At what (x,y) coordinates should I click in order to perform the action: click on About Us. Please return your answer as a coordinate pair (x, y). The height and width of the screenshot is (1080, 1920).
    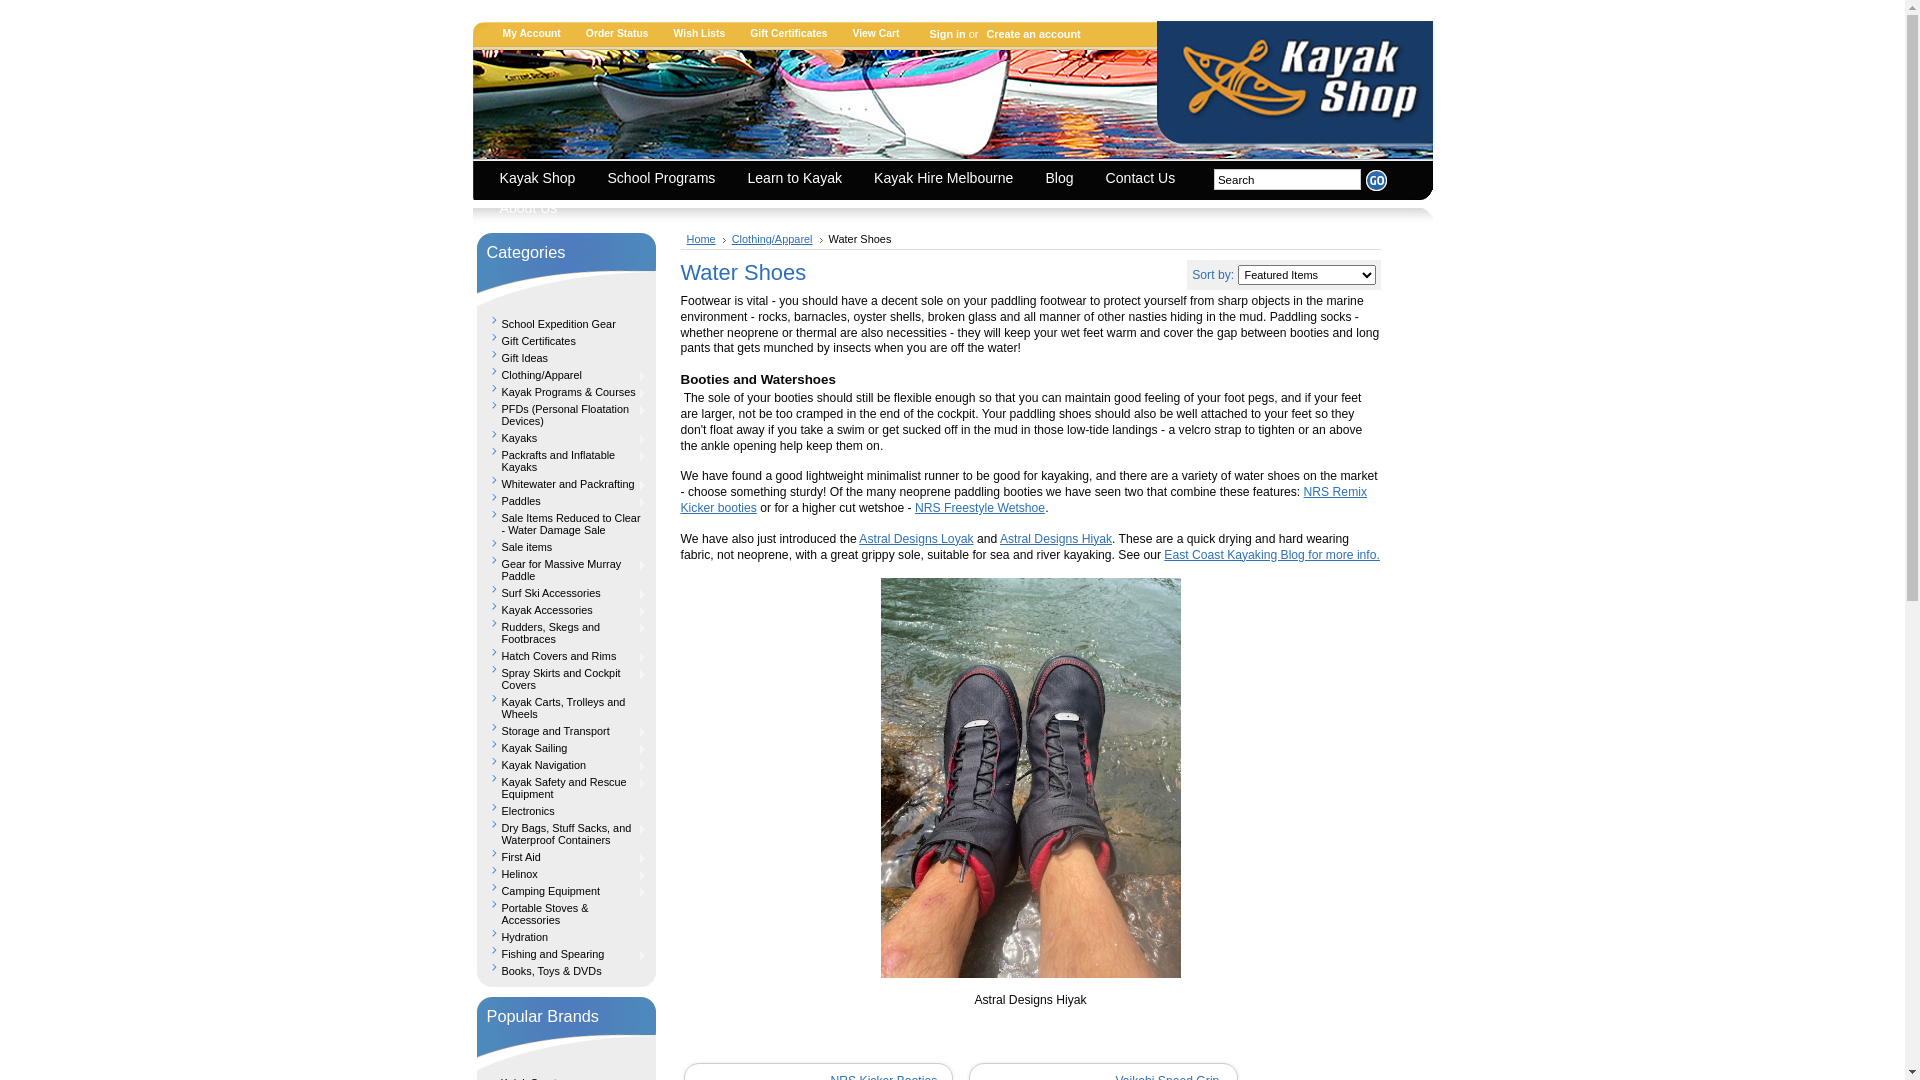
    Looking at the image, I should click on (534, 210).